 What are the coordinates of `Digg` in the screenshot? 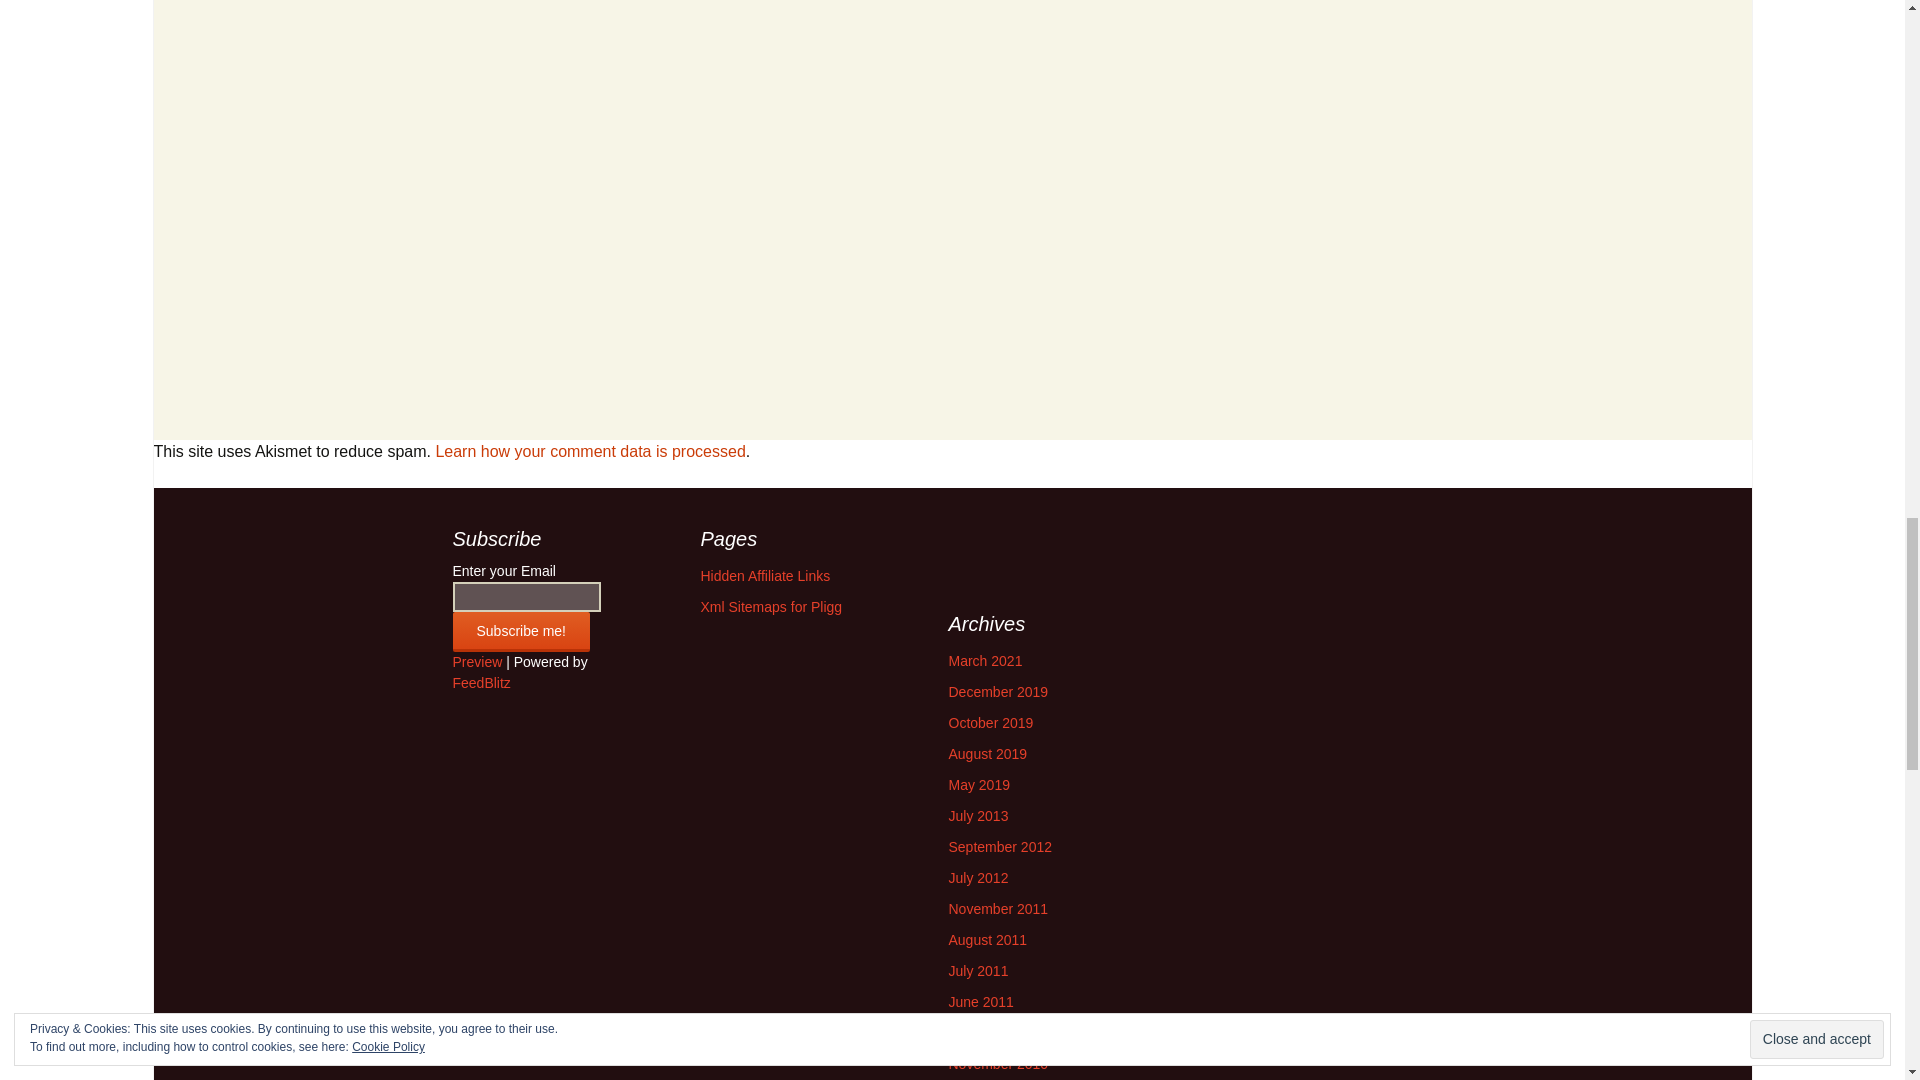 It's located at (984, 538).